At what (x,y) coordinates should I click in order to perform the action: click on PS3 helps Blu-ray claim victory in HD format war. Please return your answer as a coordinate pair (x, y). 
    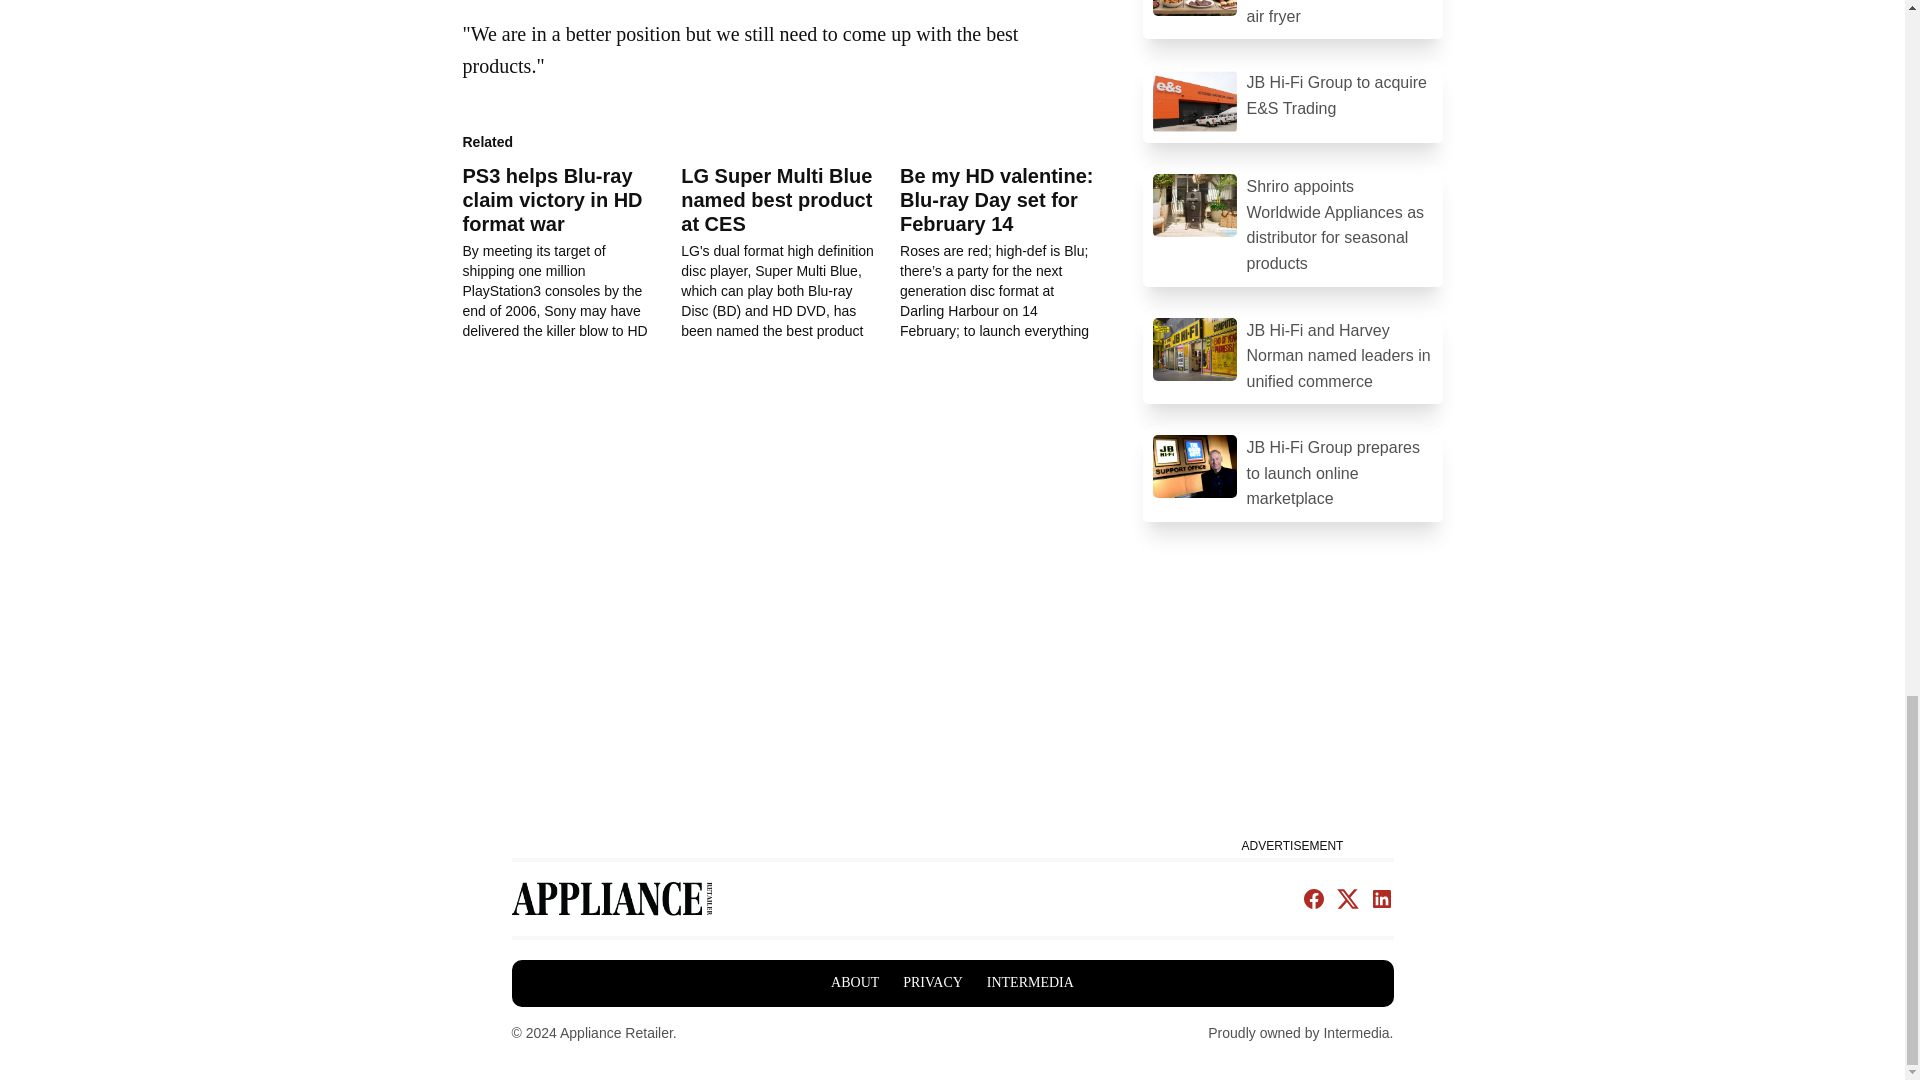
    Looking at the image, I should click on (572, 252).